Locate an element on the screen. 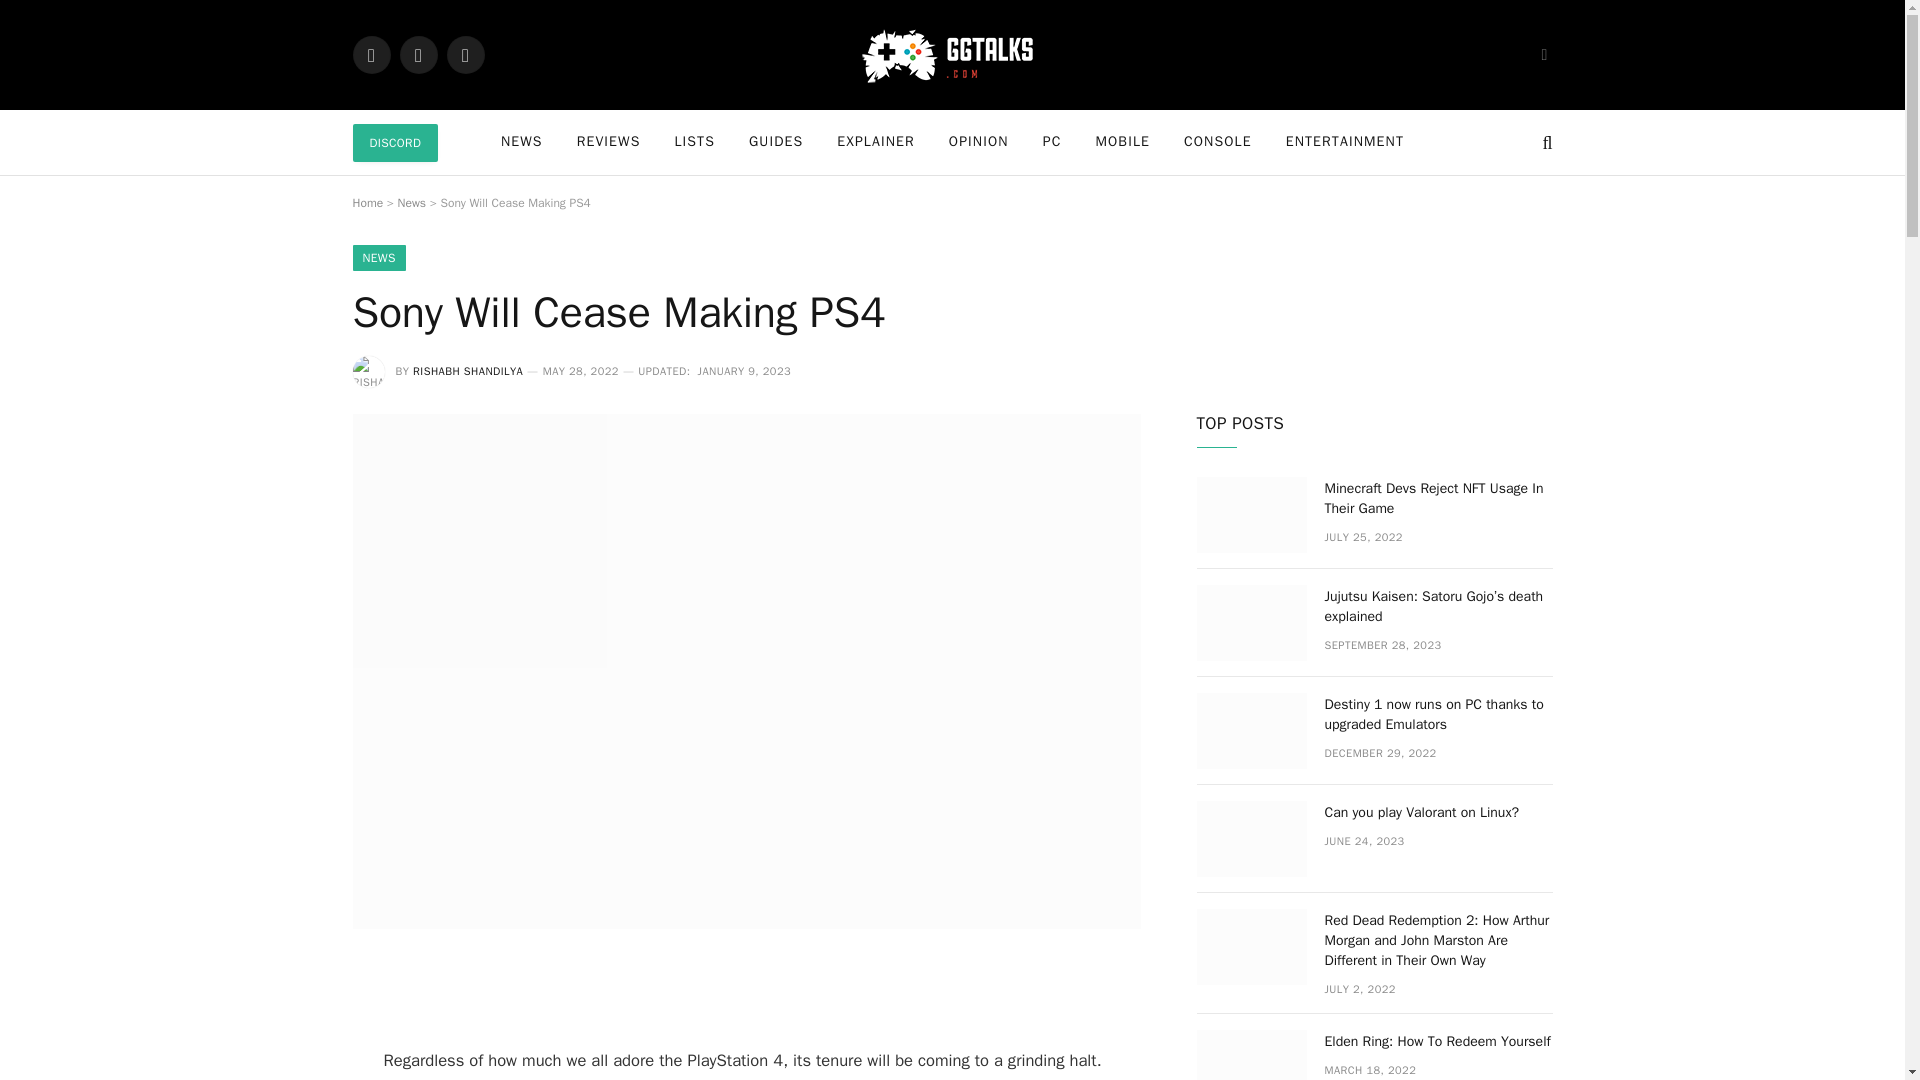 The image size is (1920, 1080). Posts by Rishabh Shandilya is located at coordinates (467, 370).